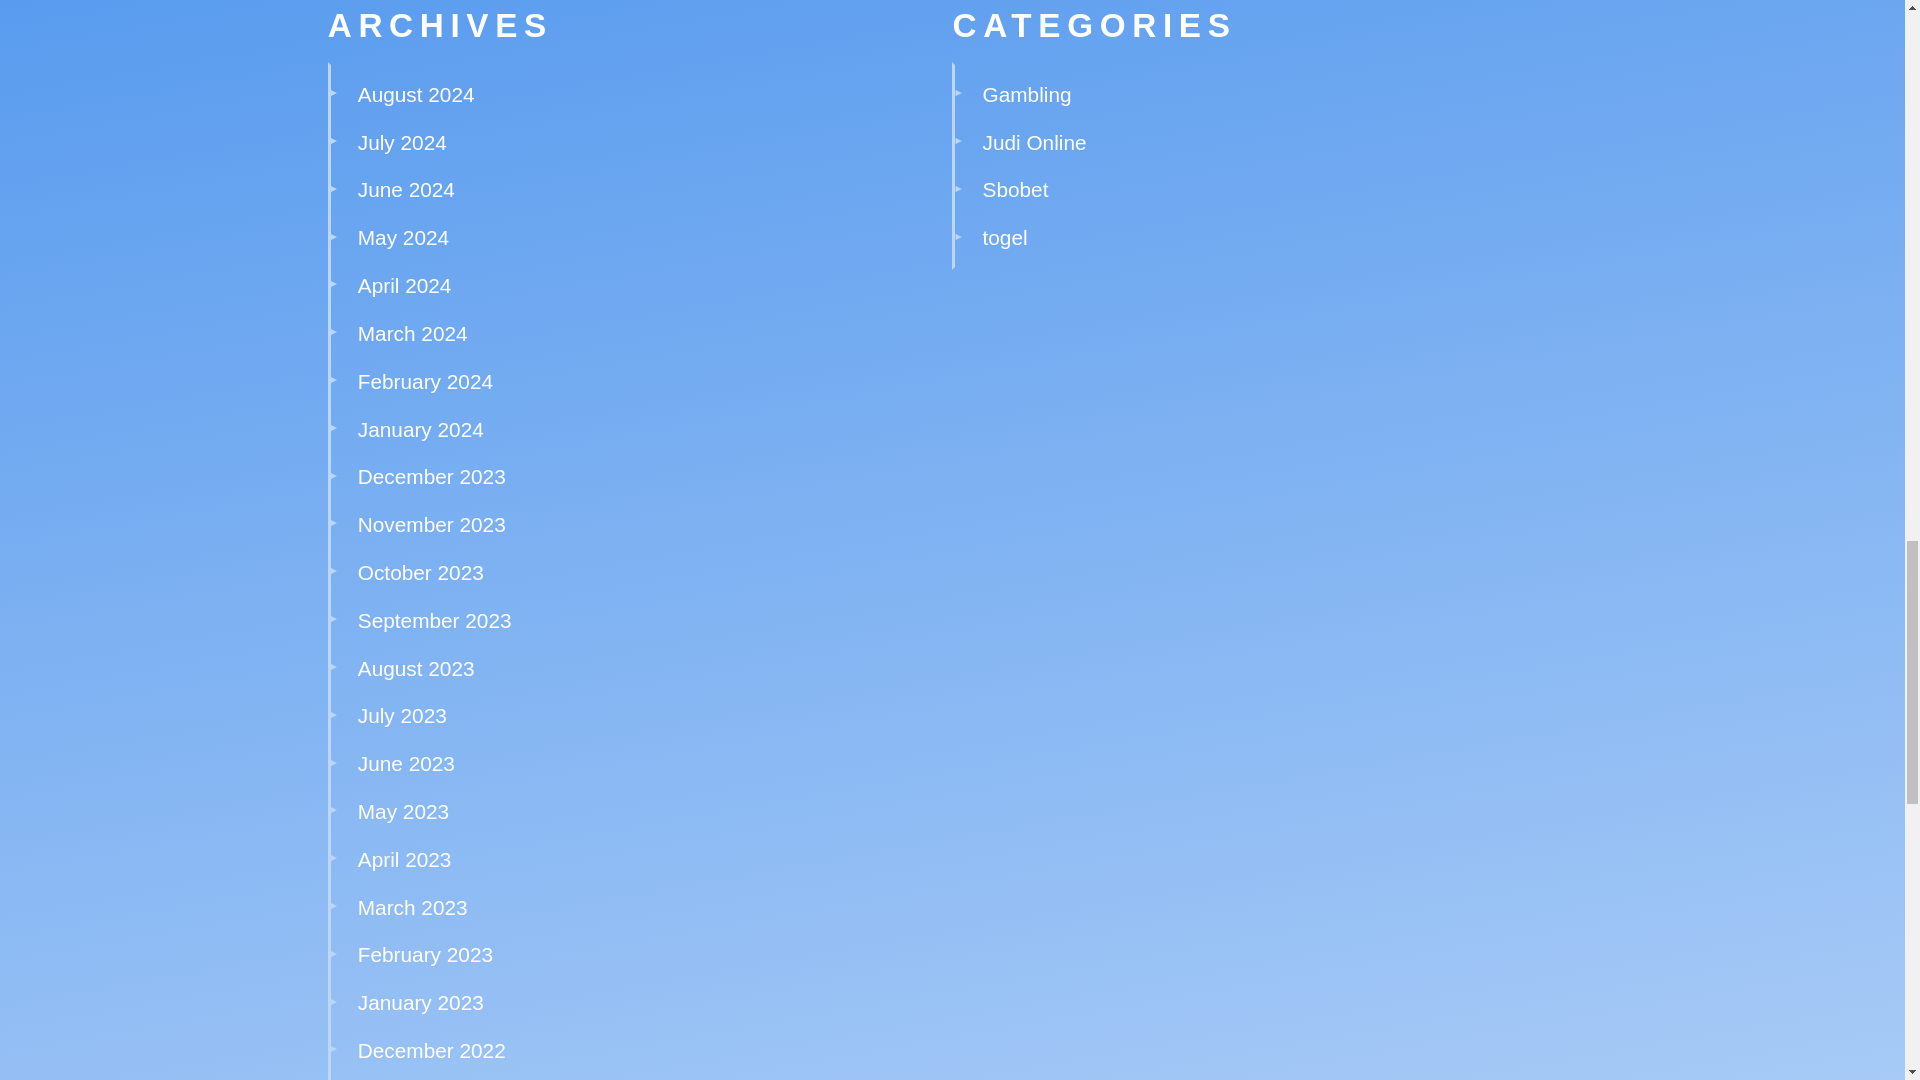 This screenshot has height=1080, width=1920. I want to click on July 2024, so click(402, 142).